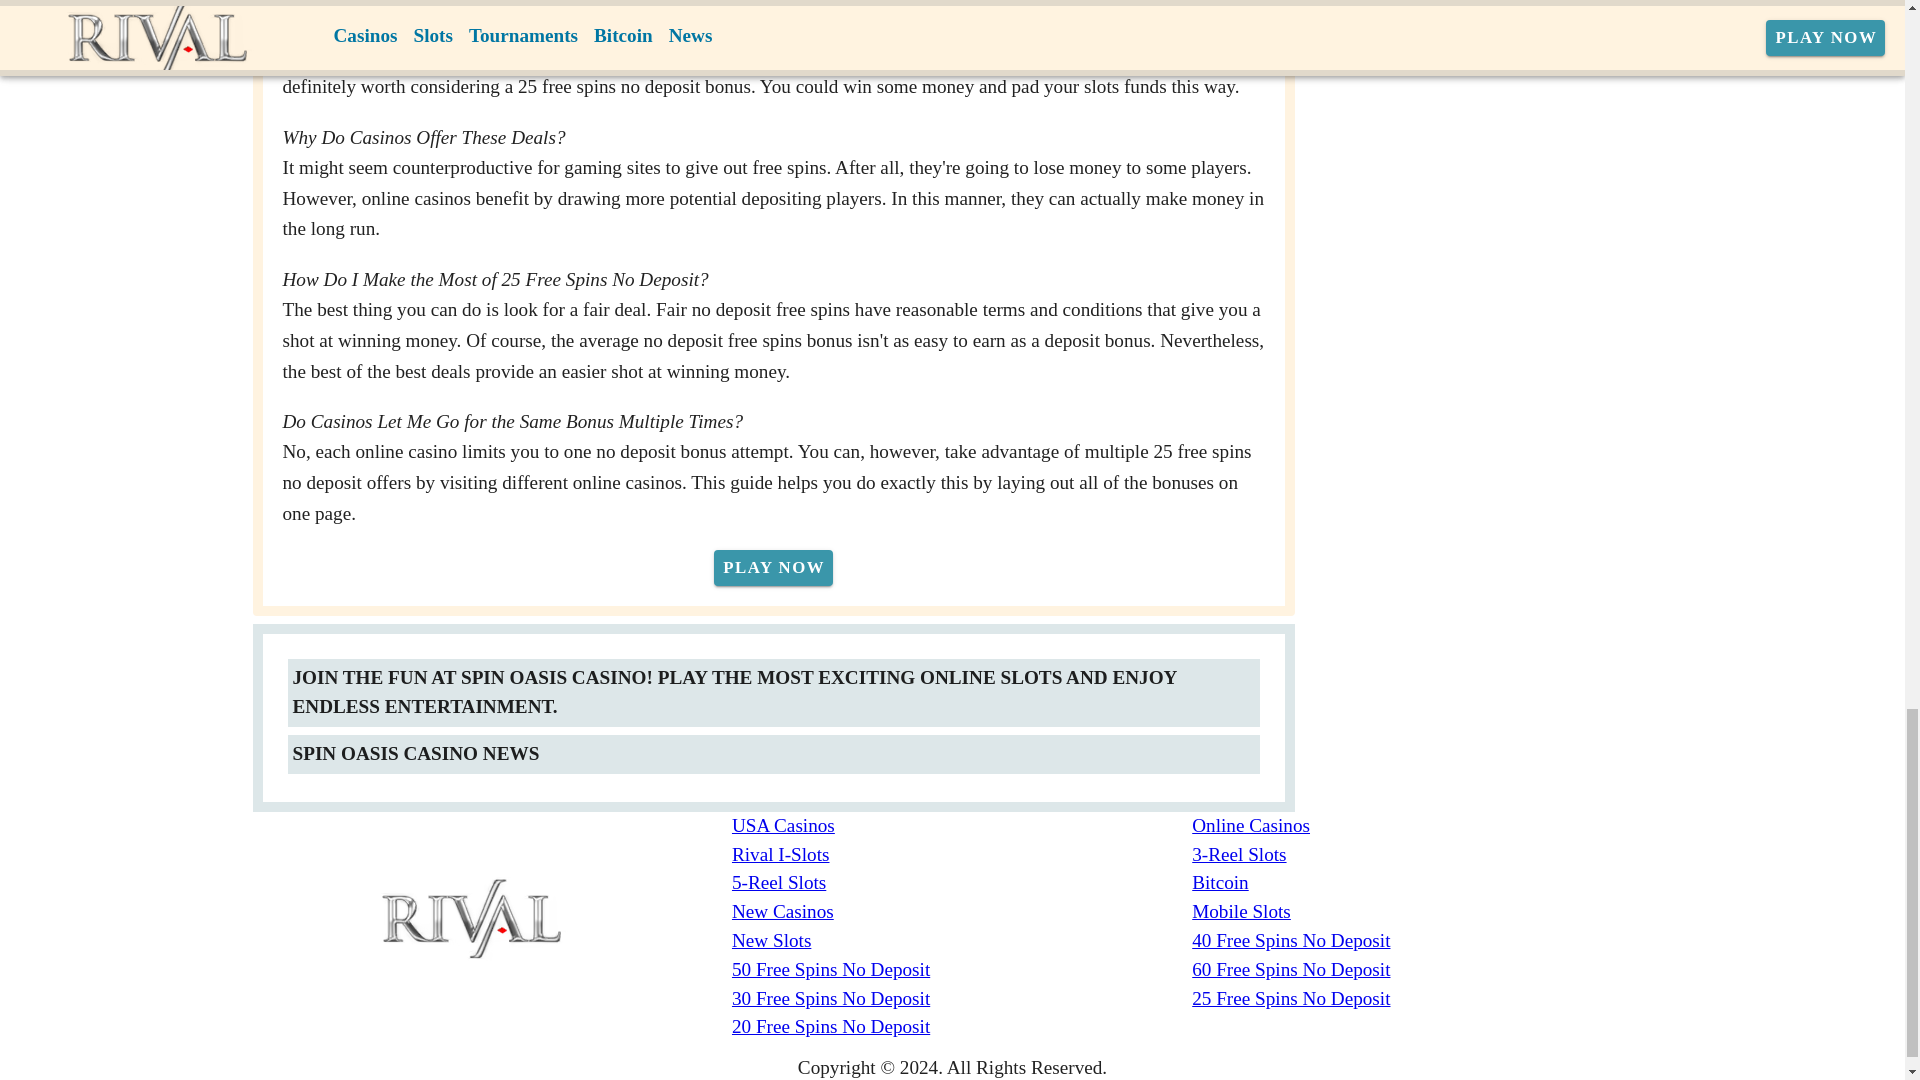  What do you see at coordinates (962, 856) in the screenshot?
I see `Rival I-Slots` at bounding box center [962, 856].